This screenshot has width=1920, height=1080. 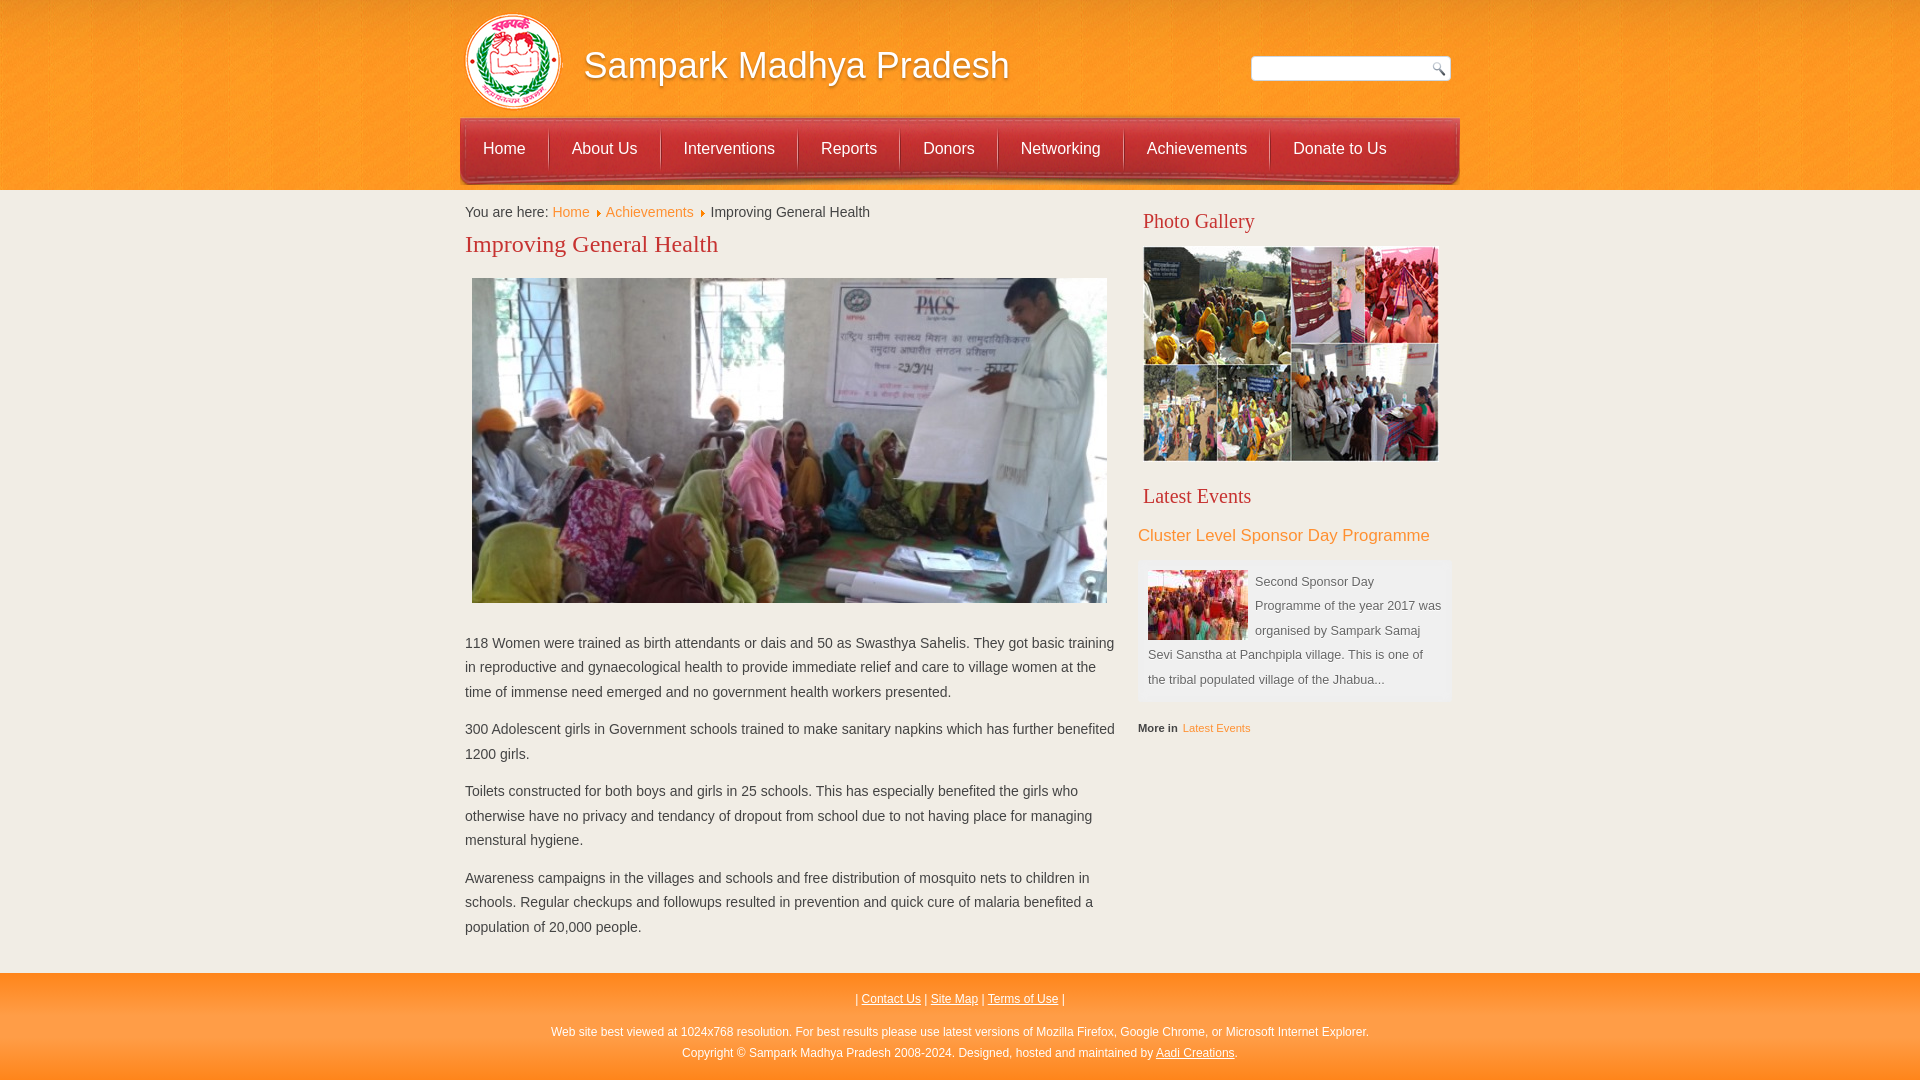 I want to click on Sampark Madhya Pradesh, so click(x=796, y=66).